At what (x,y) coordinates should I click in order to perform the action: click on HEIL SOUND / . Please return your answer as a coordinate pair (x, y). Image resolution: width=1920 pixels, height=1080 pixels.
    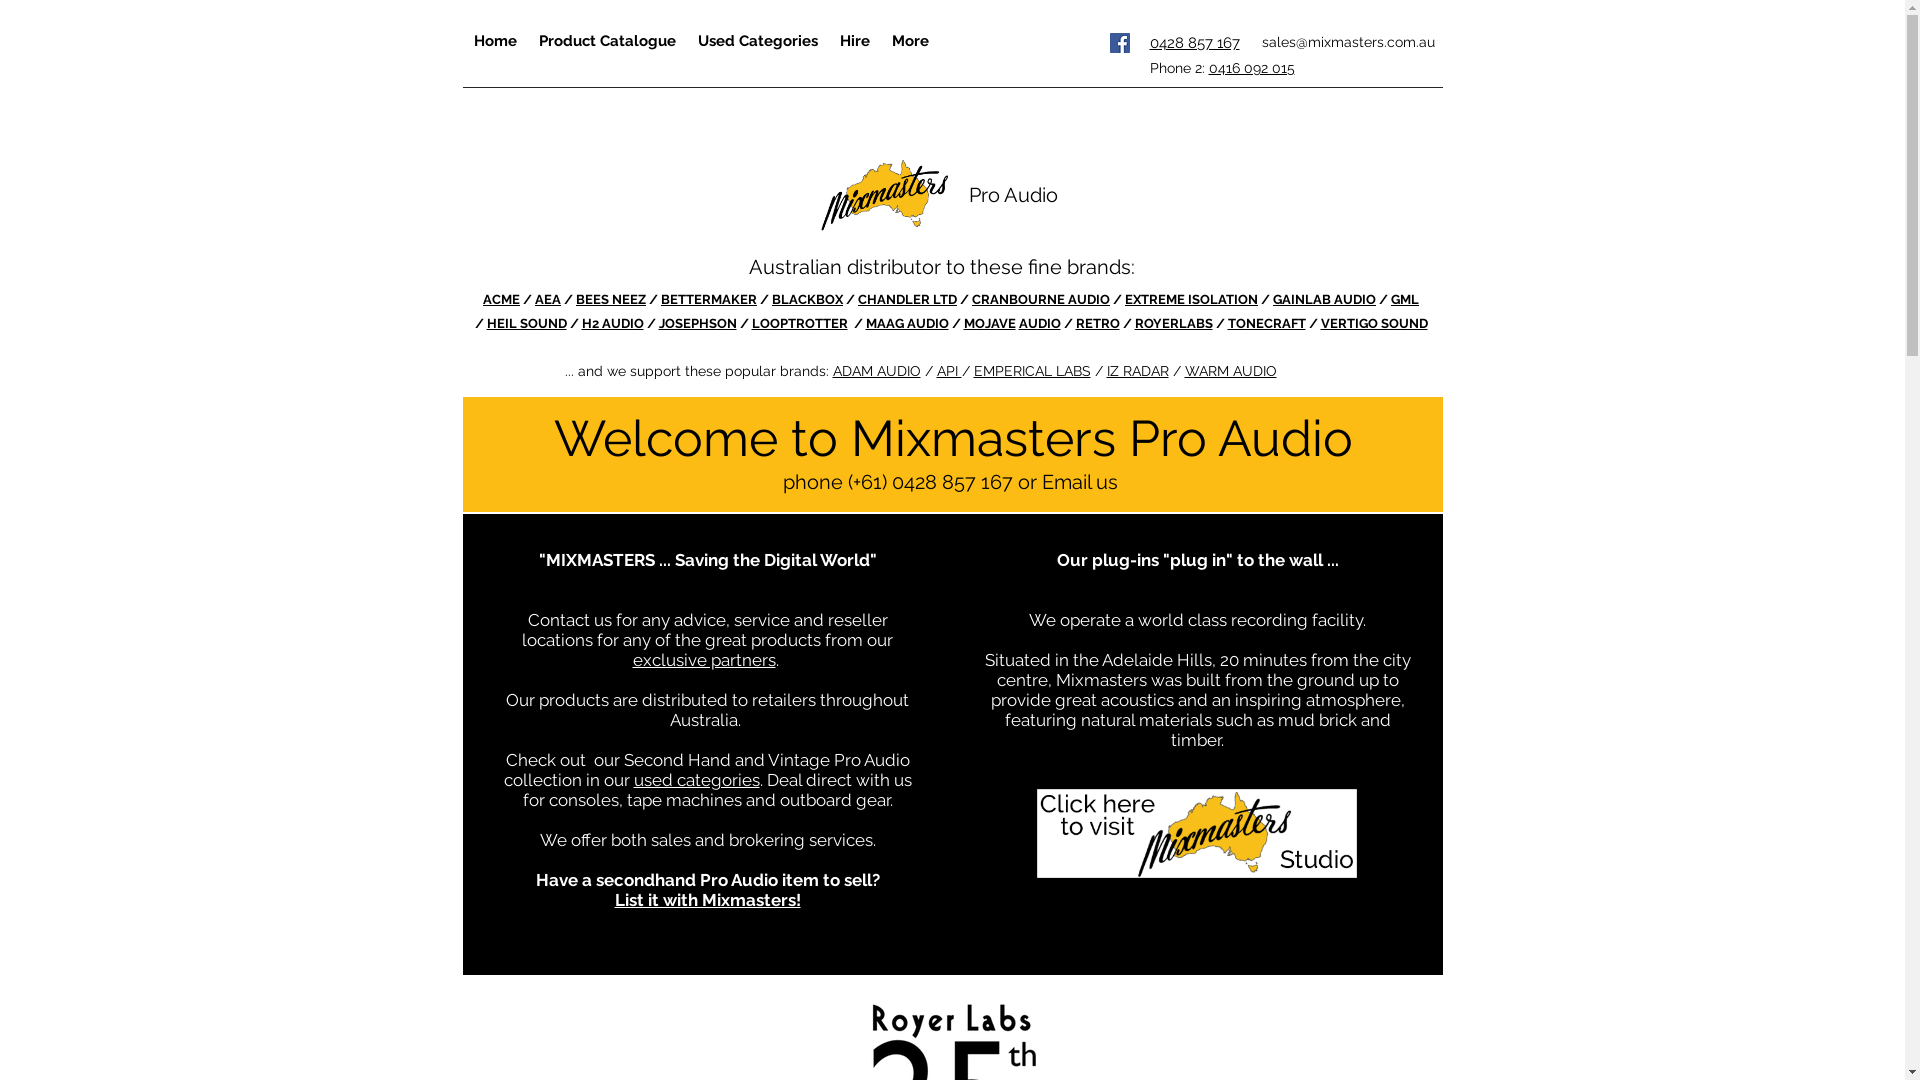
    Looking at the image, I should click on (534, 324).